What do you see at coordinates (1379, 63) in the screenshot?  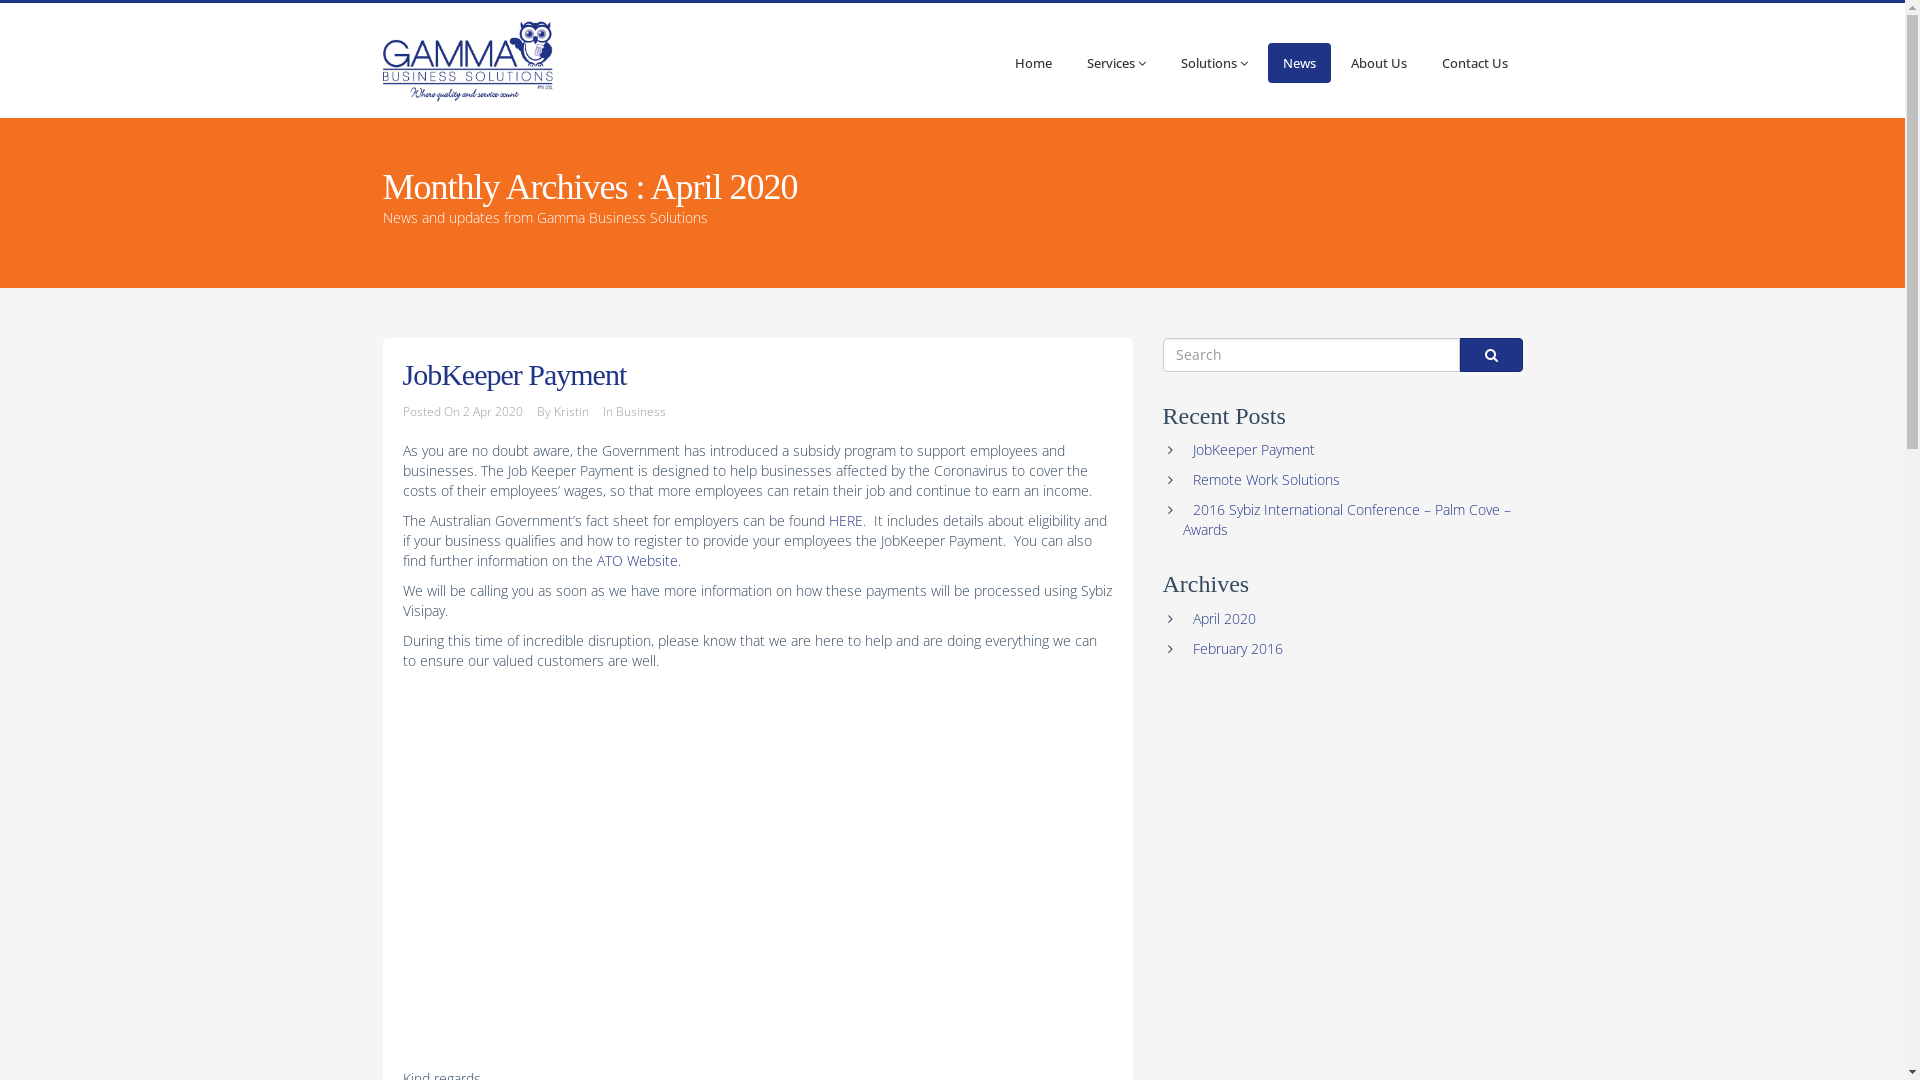 I see `About Us` at bounding box center [1379, 63].